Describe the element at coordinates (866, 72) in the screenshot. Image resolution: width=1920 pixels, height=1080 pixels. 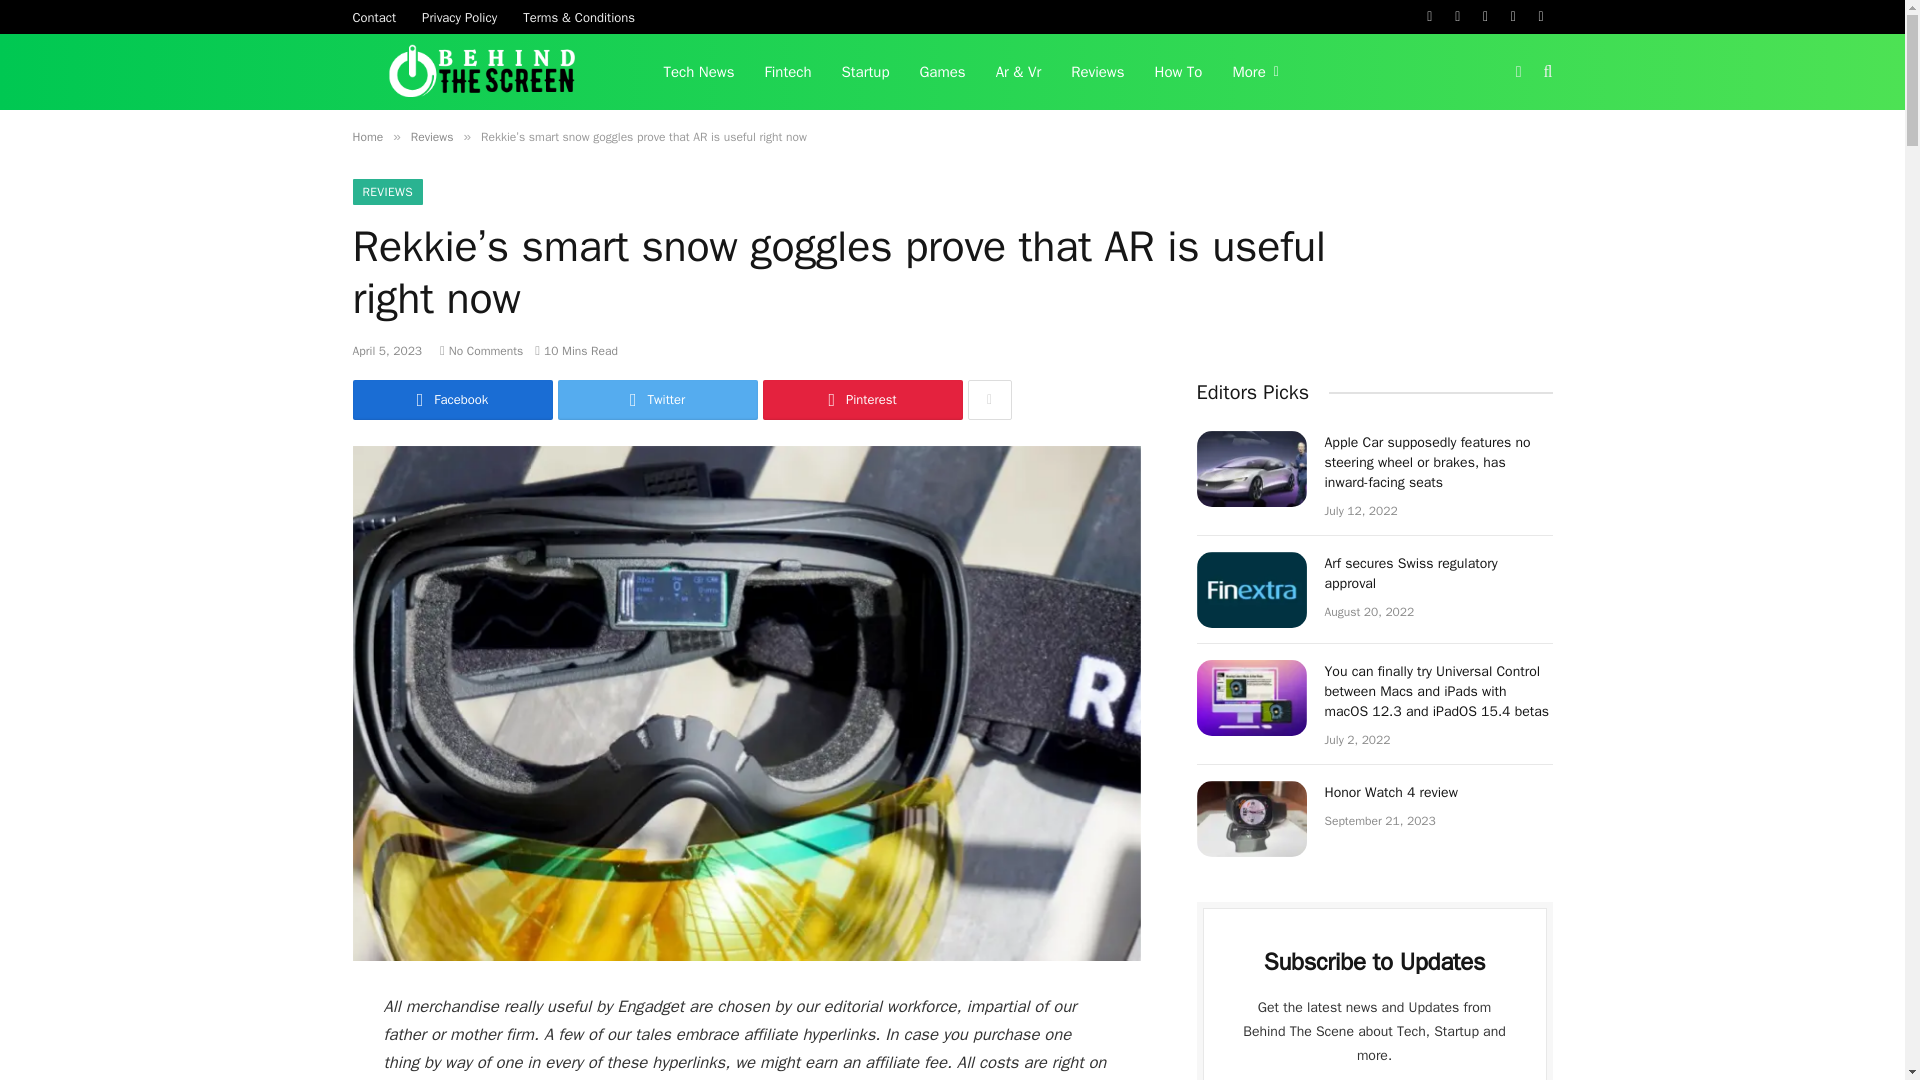
I see `Startup` at that location.